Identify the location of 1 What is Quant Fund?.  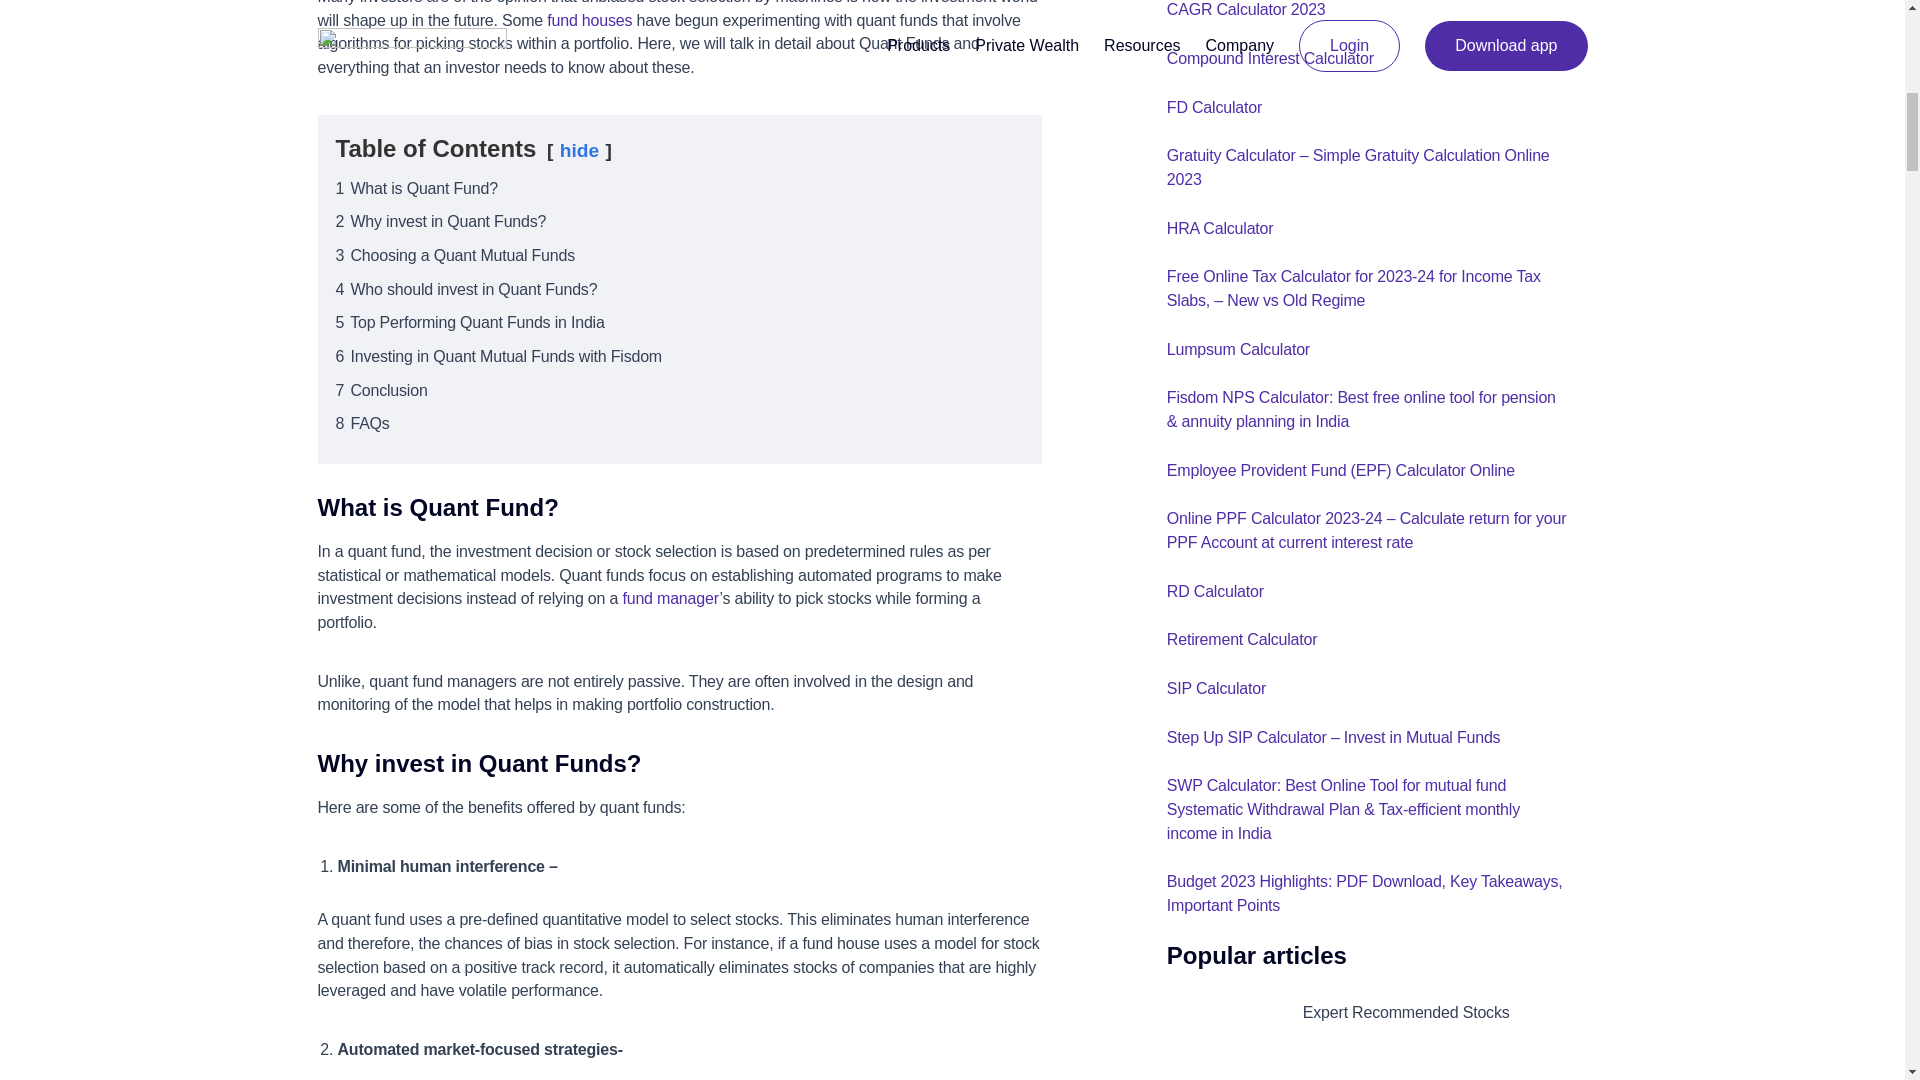
(416, 188).